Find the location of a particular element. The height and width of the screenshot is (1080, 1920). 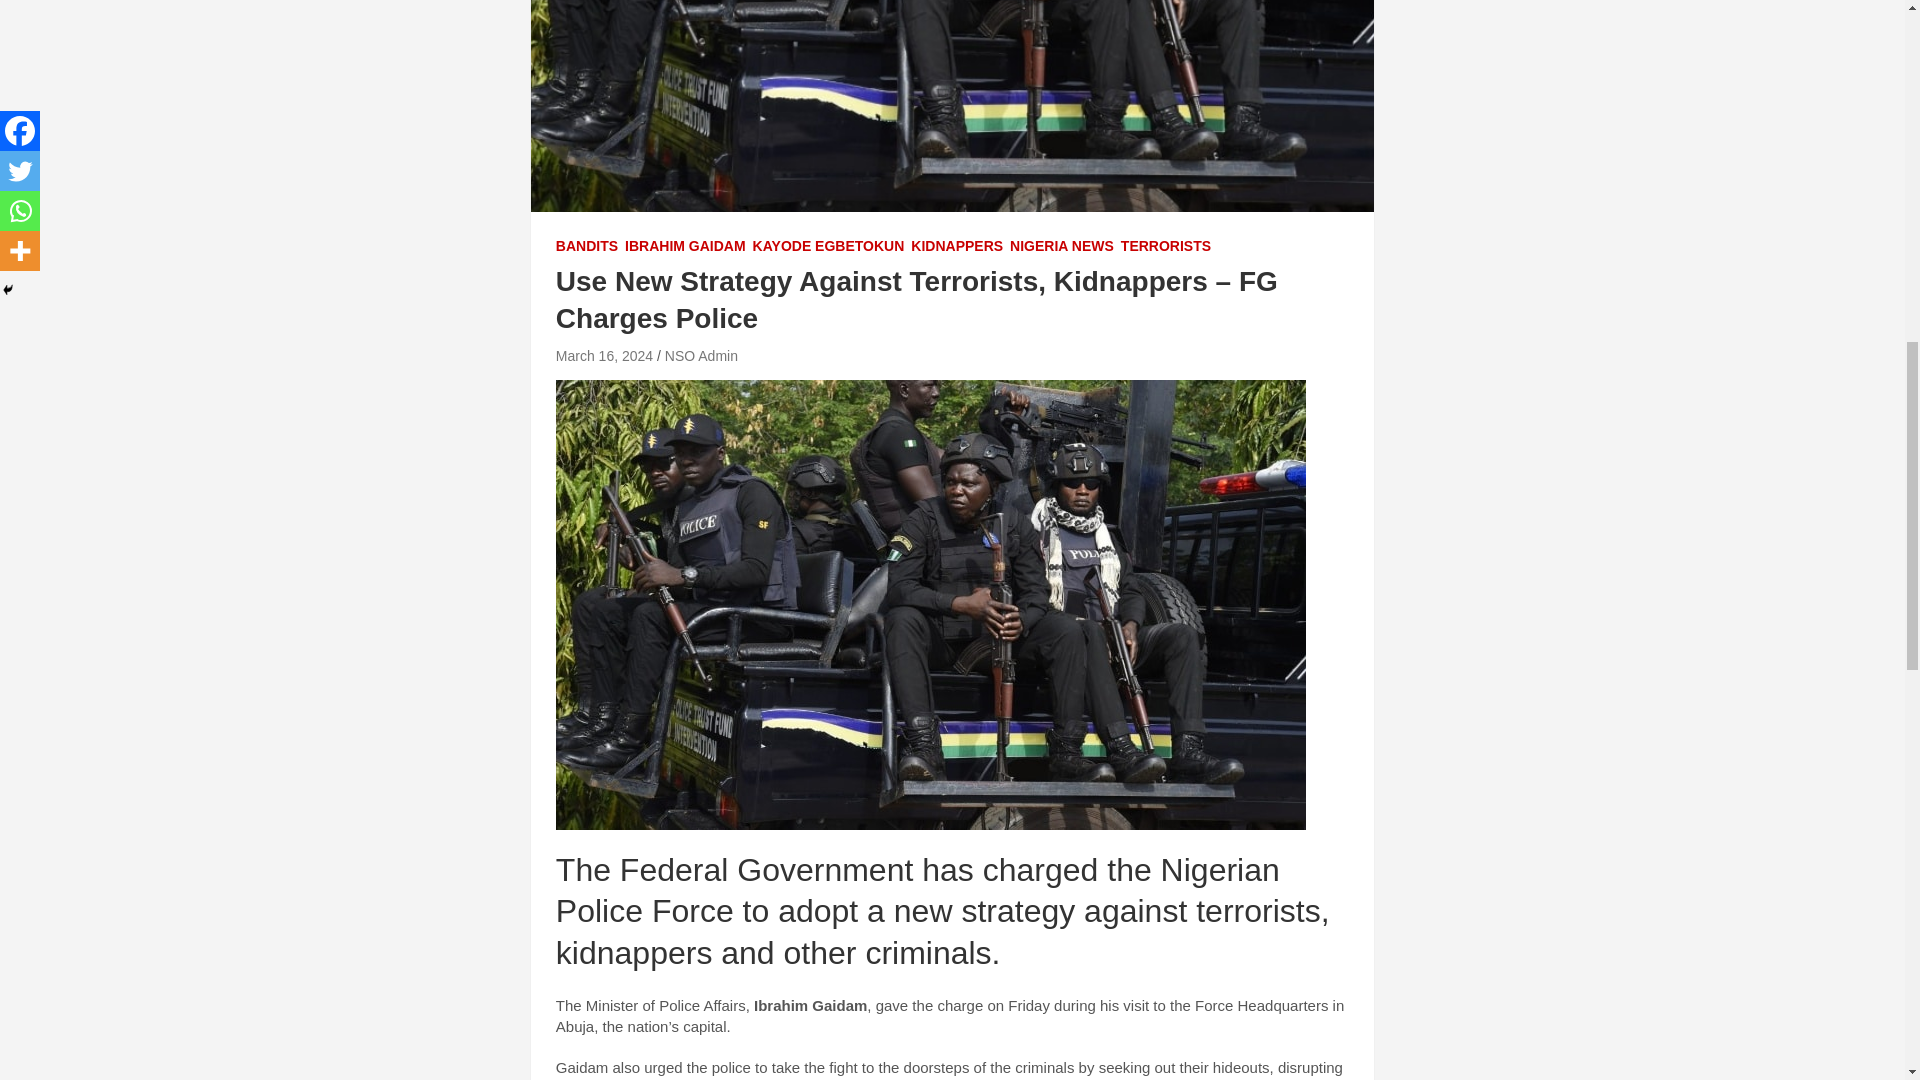

BANDITS is located at coordinates (587, 246).